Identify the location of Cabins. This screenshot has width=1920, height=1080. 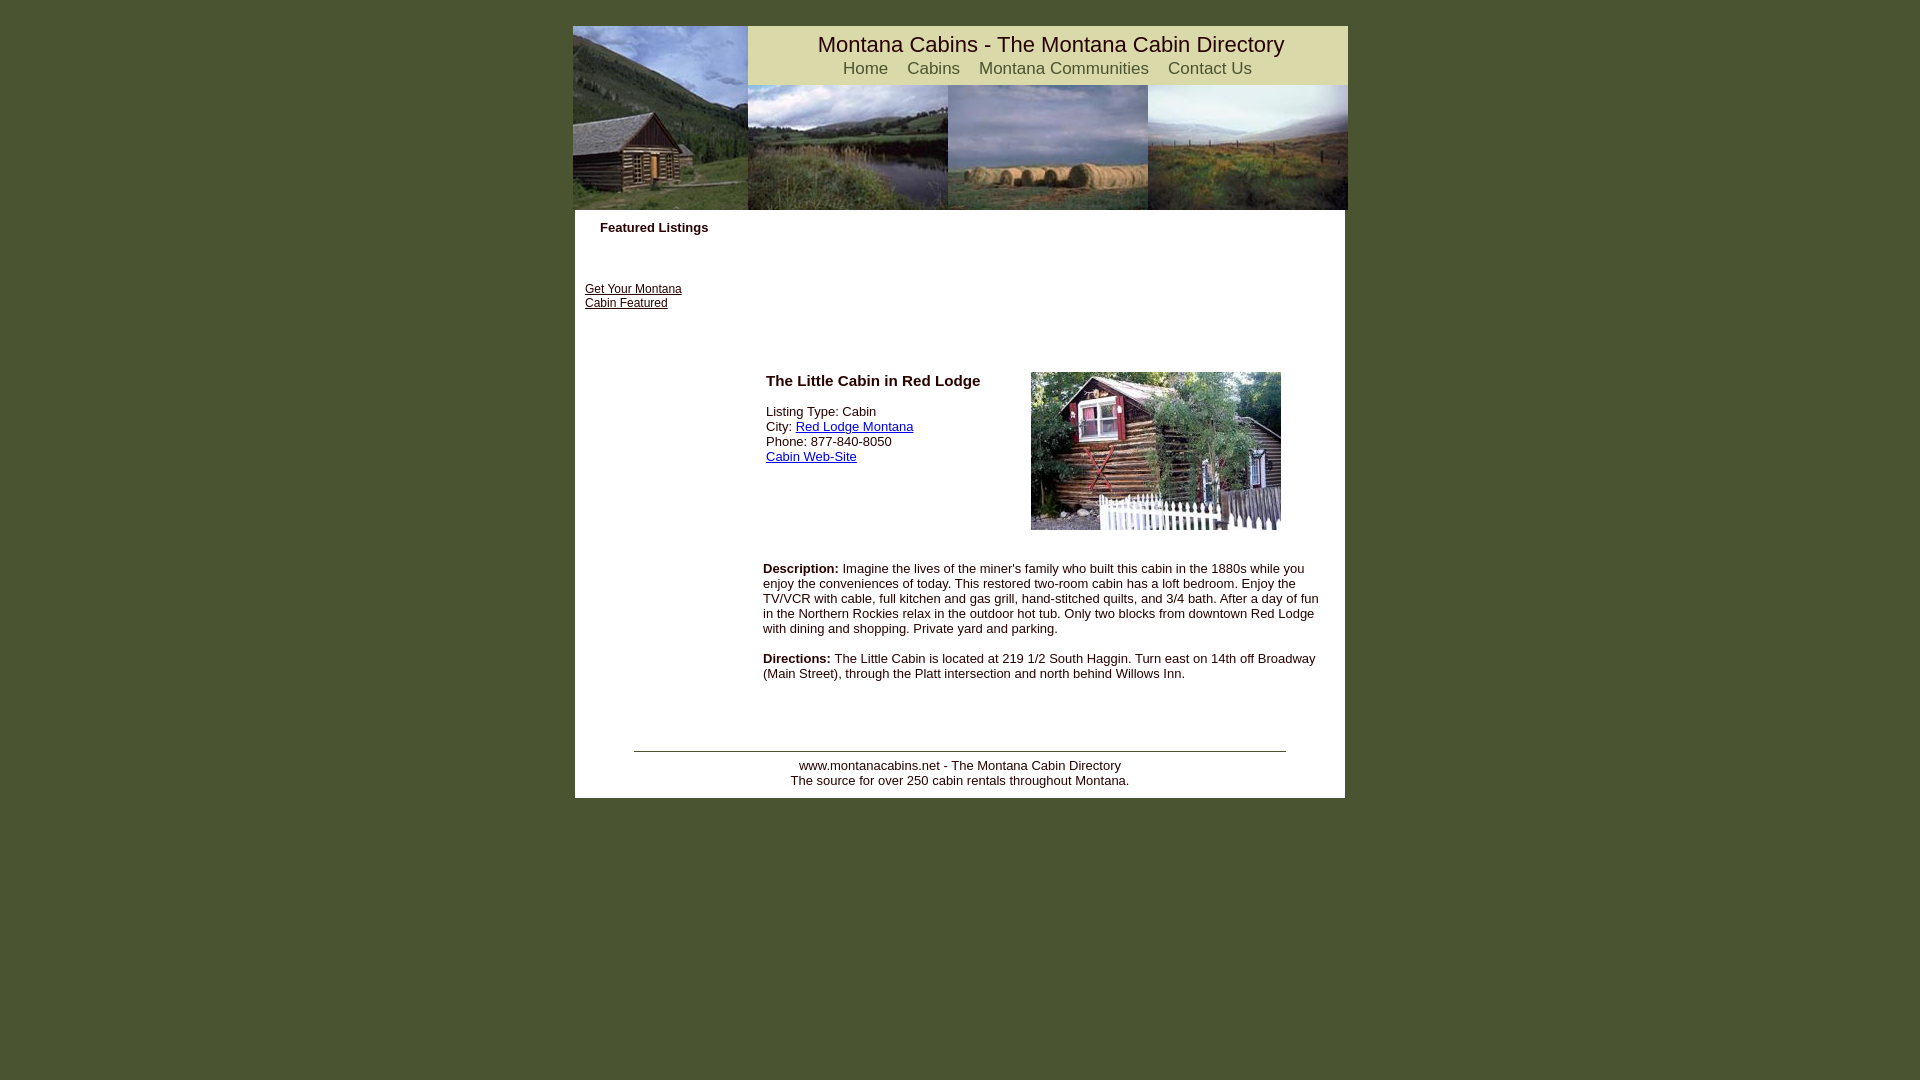
(1209, 68).